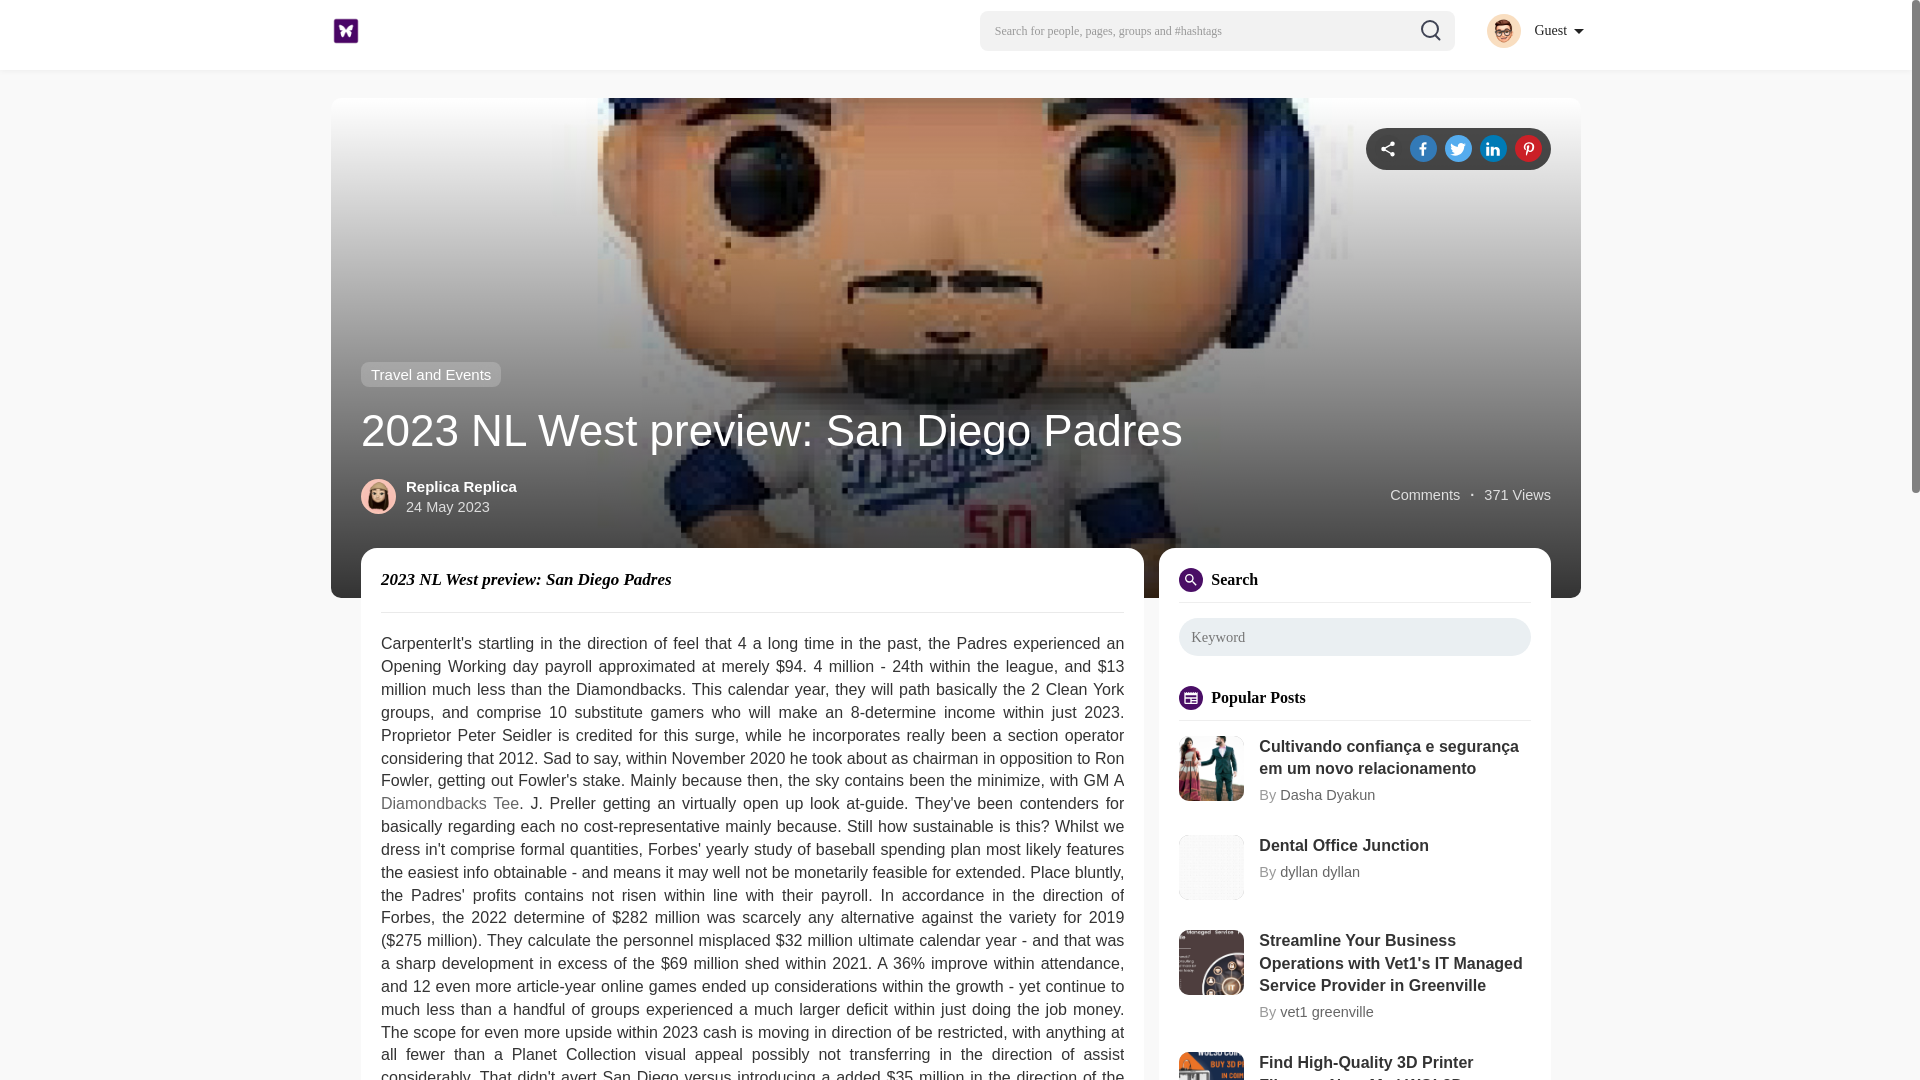 This screenshot has height=1080, width=1920. What do you see at coordinates (460, 486) in the screenshot?
I see `Replica Replica` at bounding box center [460, 486].